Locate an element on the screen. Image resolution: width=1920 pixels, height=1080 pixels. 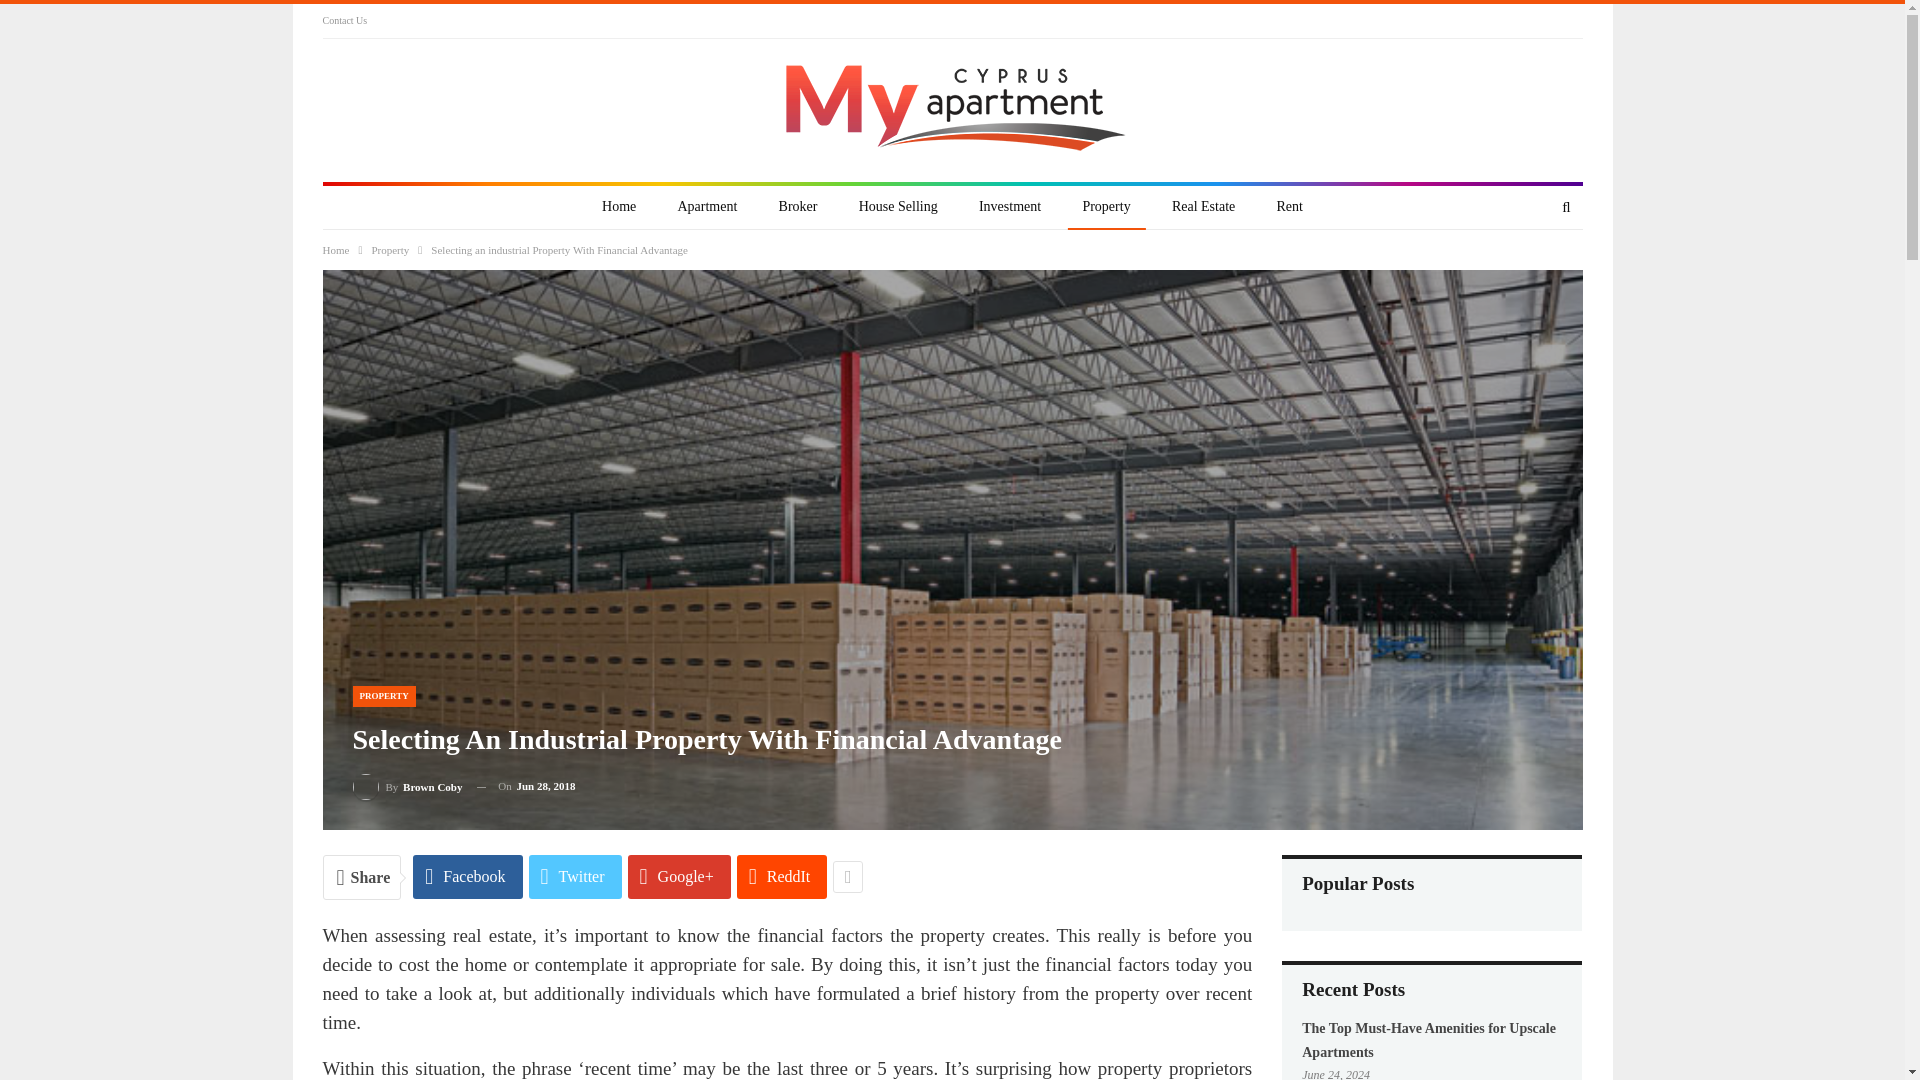
Contact Us is located at coordinates (344, 20).